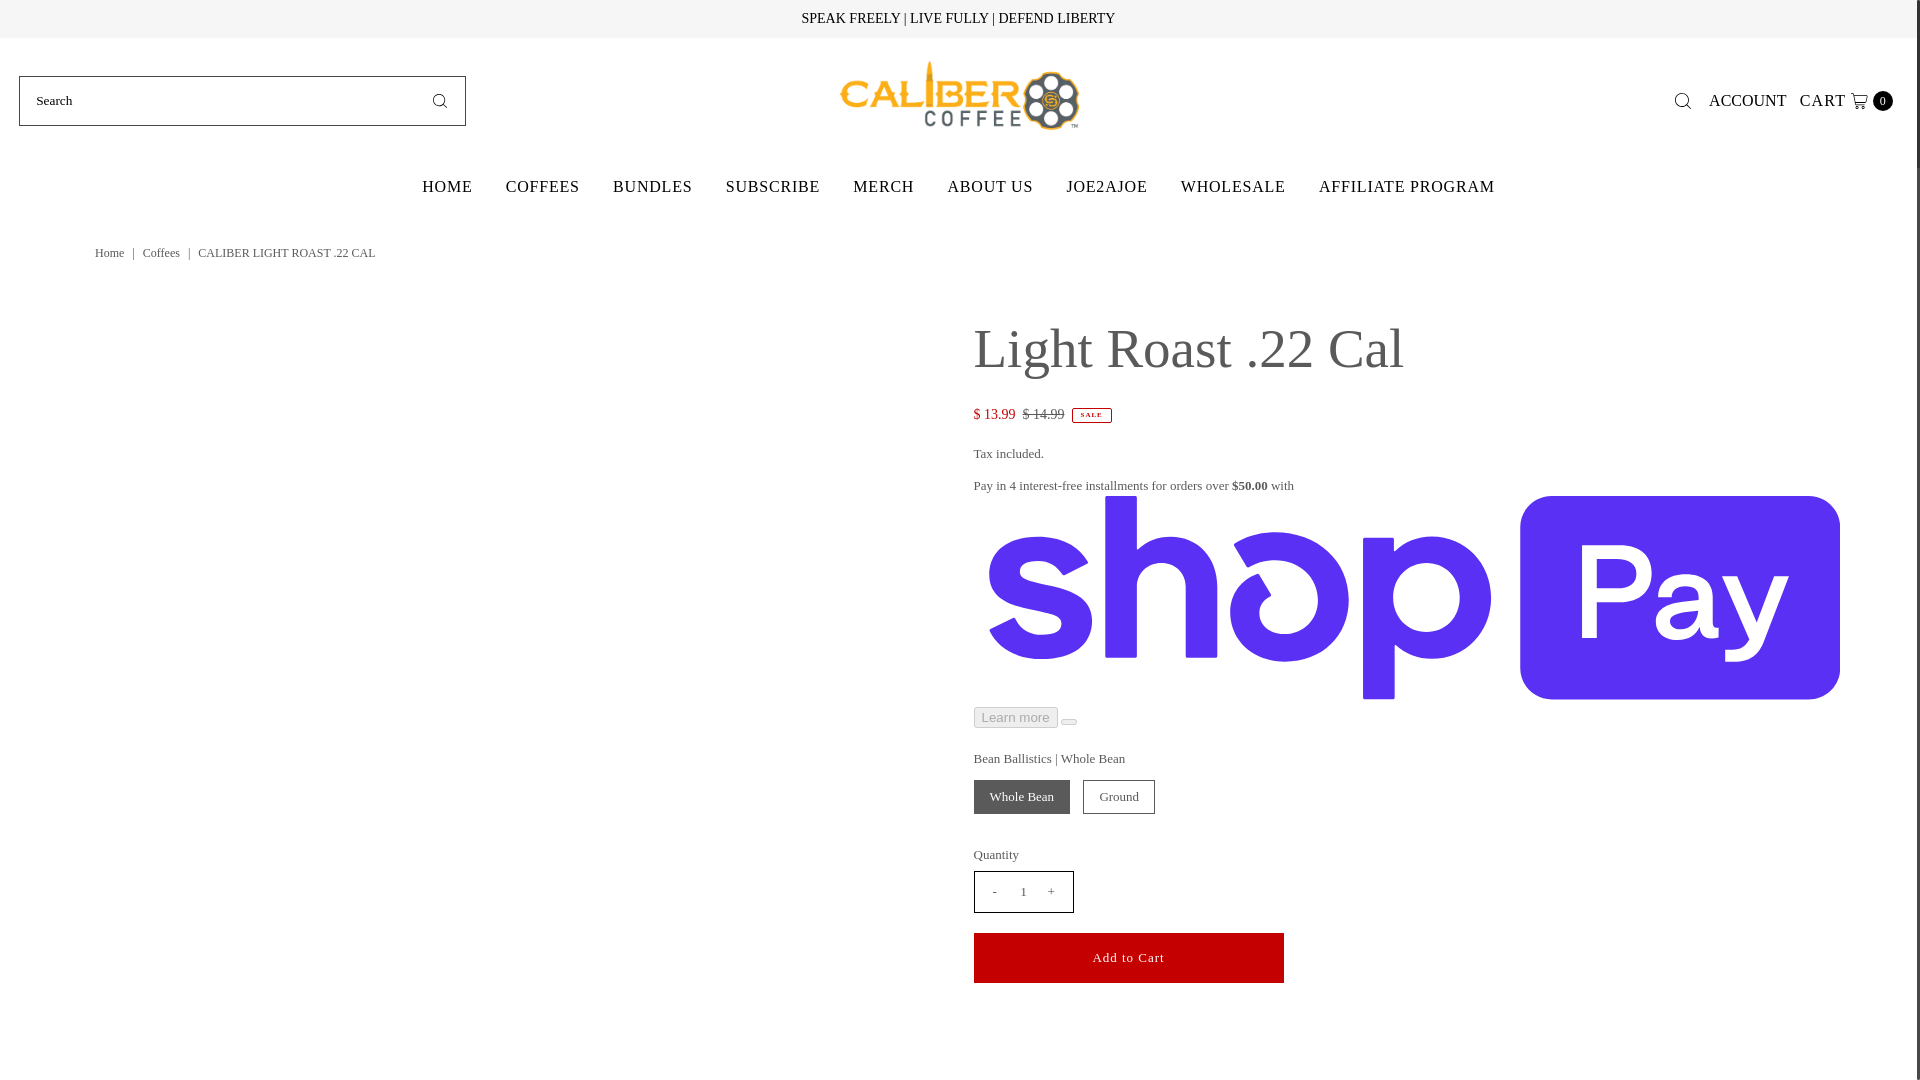  What do you see at coordinates (1106, 186) in the screenshot?
I see `WHOLESALE` at bounding box center [1106, 186].